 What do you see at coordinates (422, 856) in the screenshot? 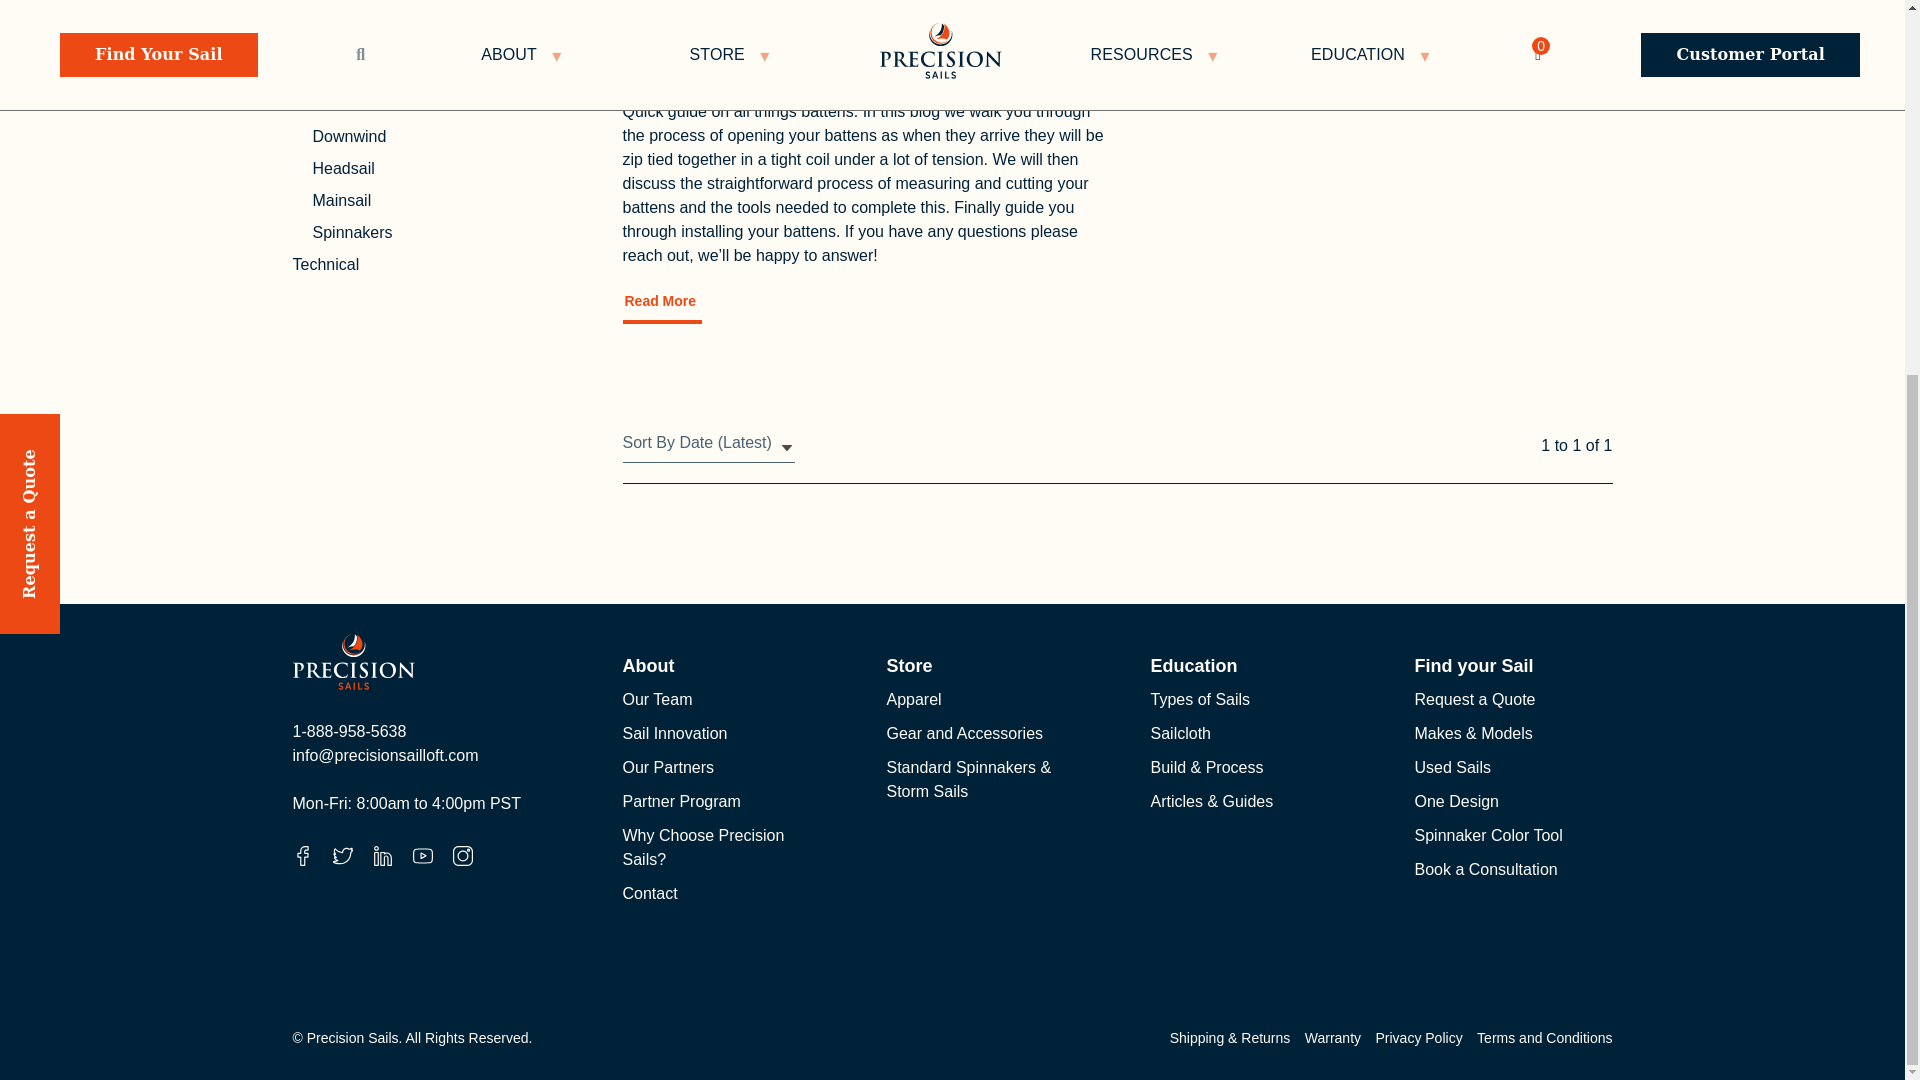
I see `Youtube` at bounding box center [422, 856].